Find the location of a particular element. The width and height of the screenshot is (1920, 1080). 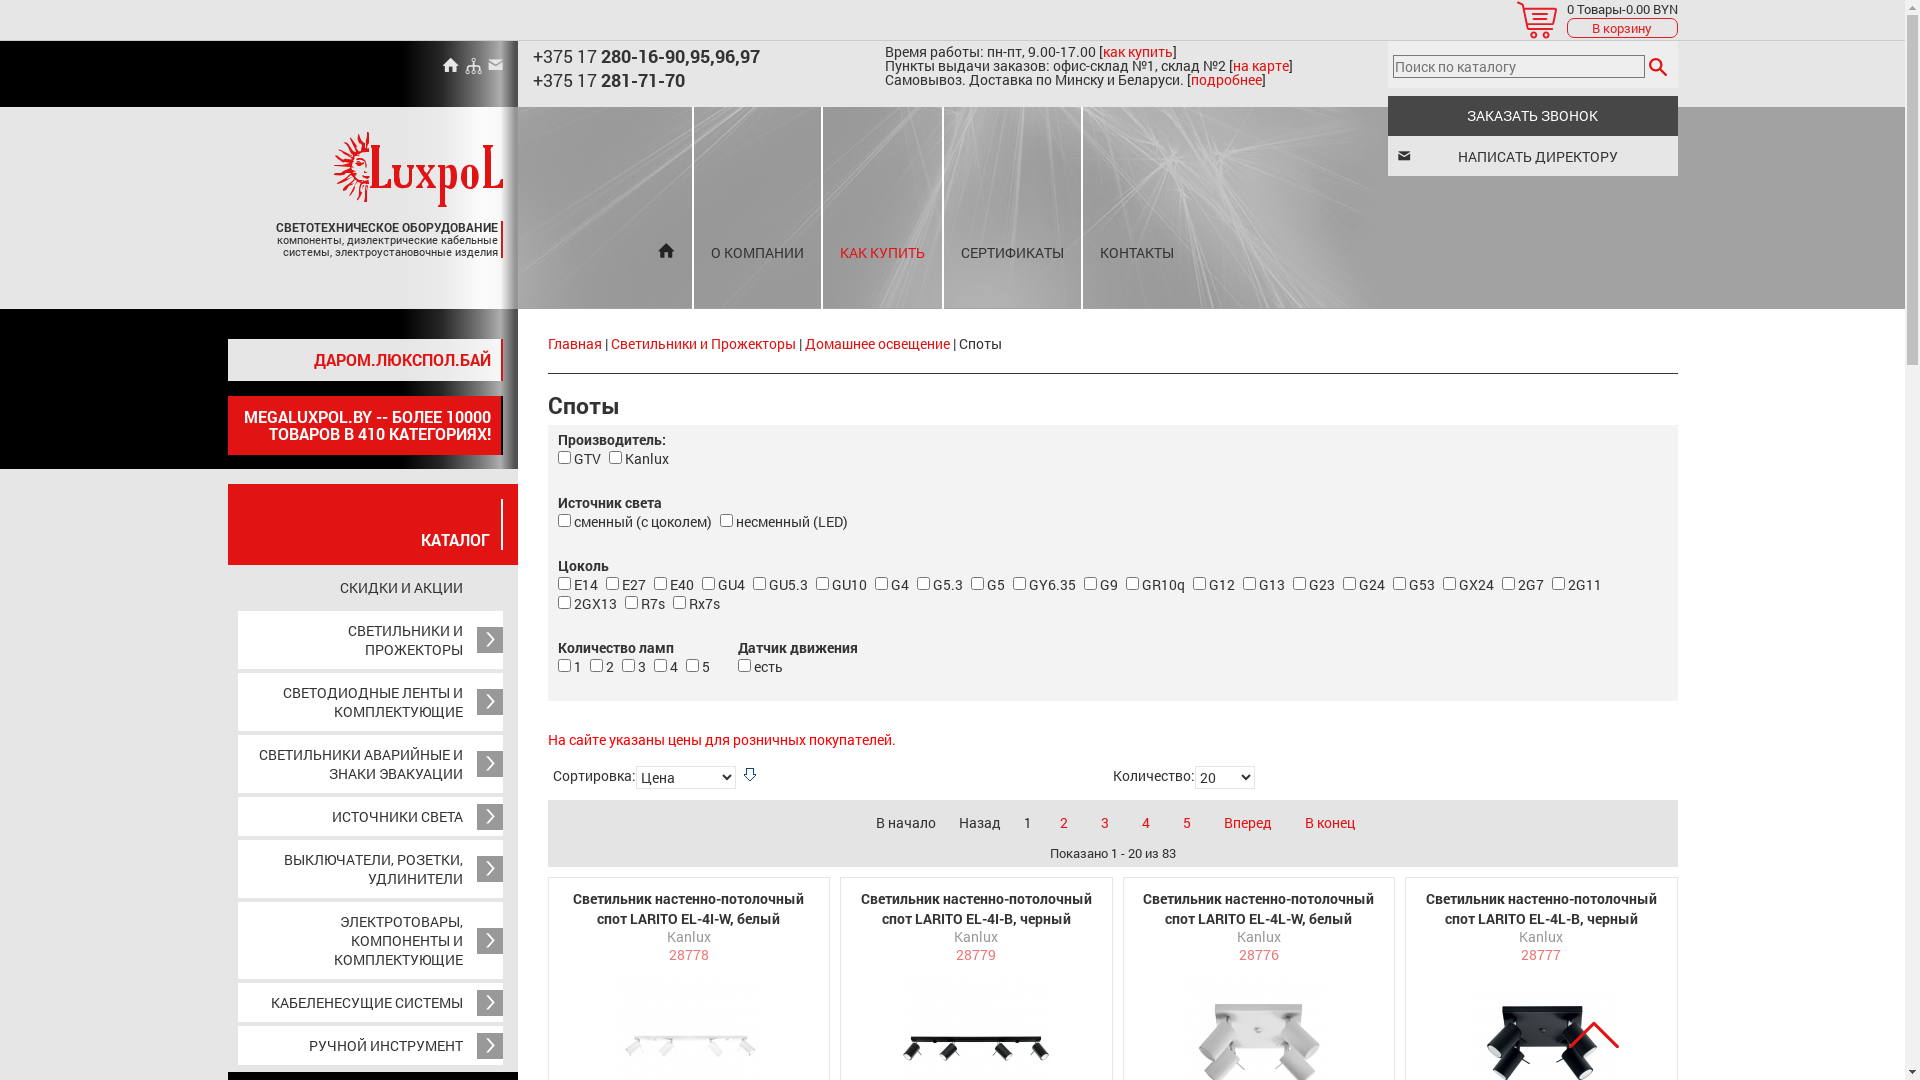

  is located at coordinates (1658, 66).